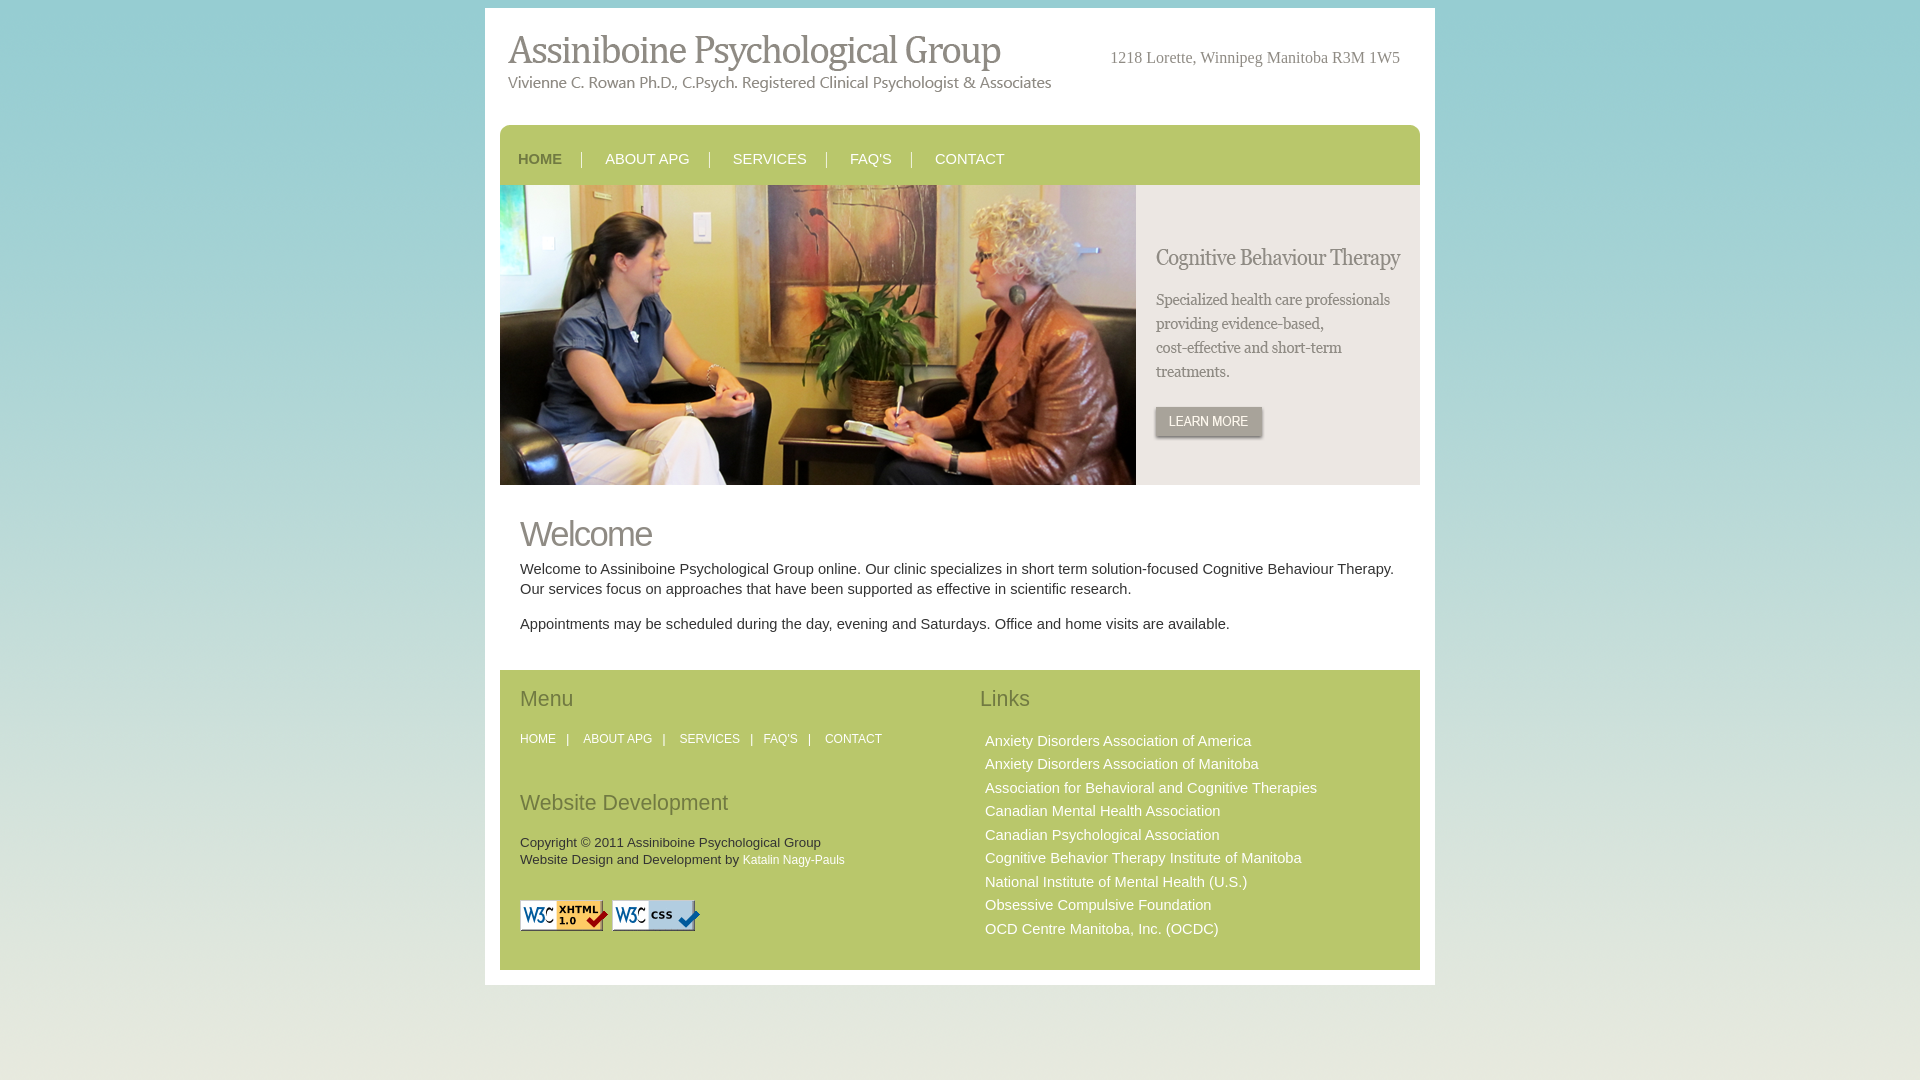  What do you see at coordinates (538, 739) in the screenshot?
I see `HOME` at bounding box center [538, 739].